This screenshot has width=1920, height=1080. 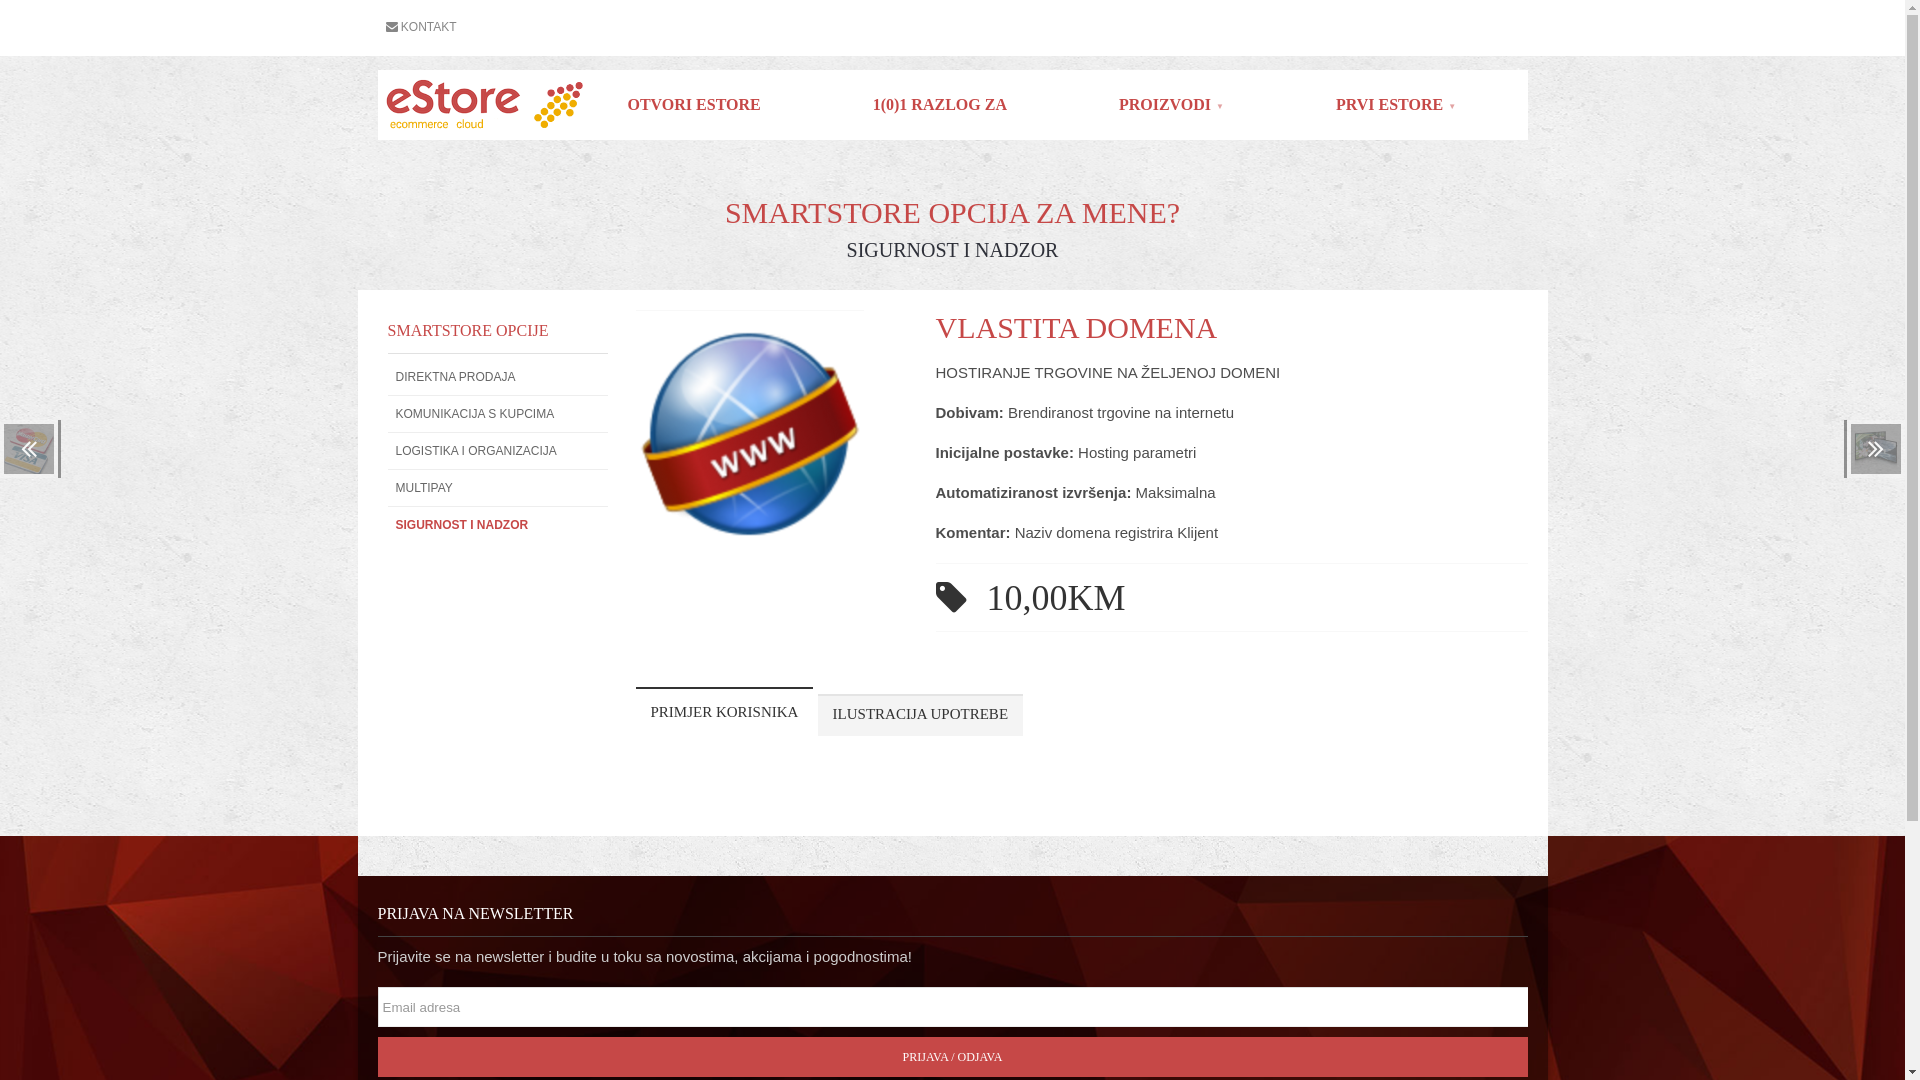 What do you see at coordinates (498, 488) in the screenshot?
I see `MULTIPAY` at bounding box center [498, 488].